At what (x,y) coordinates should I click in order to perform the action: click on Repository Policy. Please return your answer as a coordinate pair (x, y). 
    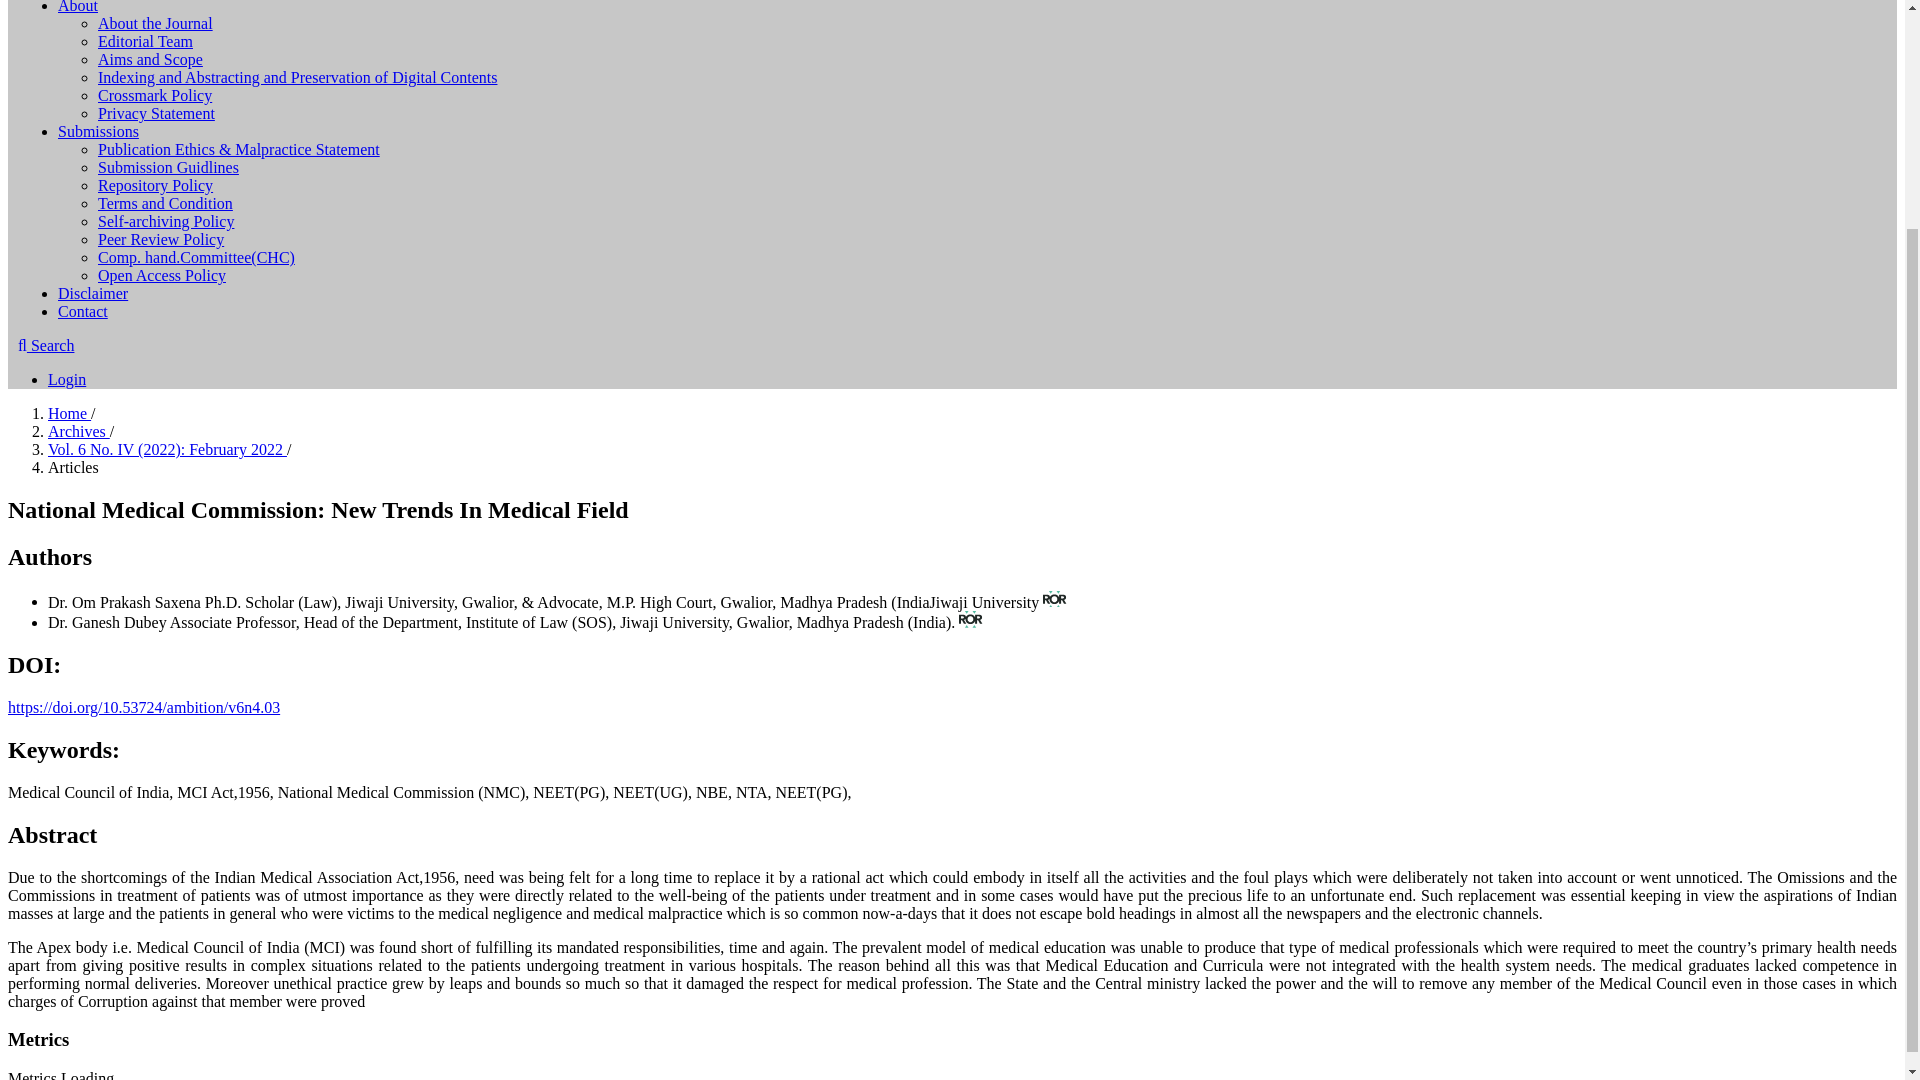
    Looking at the image, I should click on (155, 186).